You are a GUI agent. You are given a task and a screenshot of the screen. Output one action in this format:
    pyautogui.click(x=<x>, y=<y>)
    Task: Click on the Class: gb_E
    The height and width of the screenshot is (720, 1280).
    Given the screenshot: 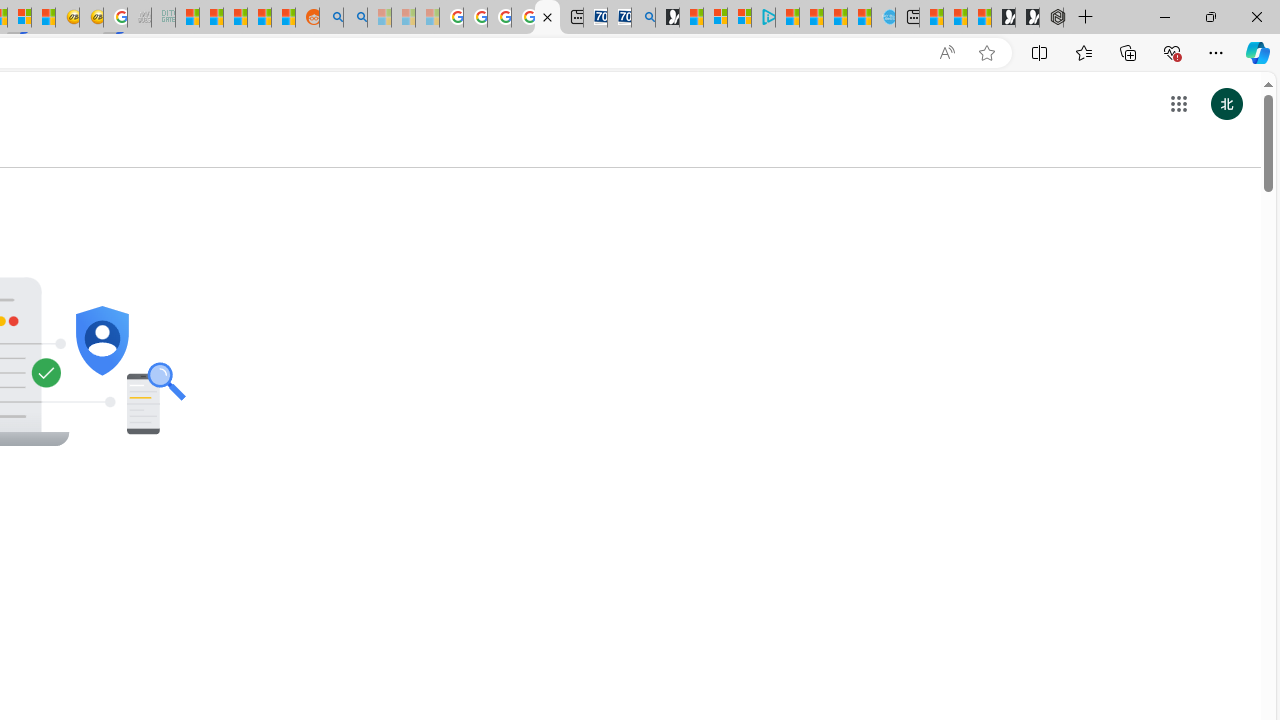 What is the action you would take?
    pyautogui.click(x=1178, y=104)
    